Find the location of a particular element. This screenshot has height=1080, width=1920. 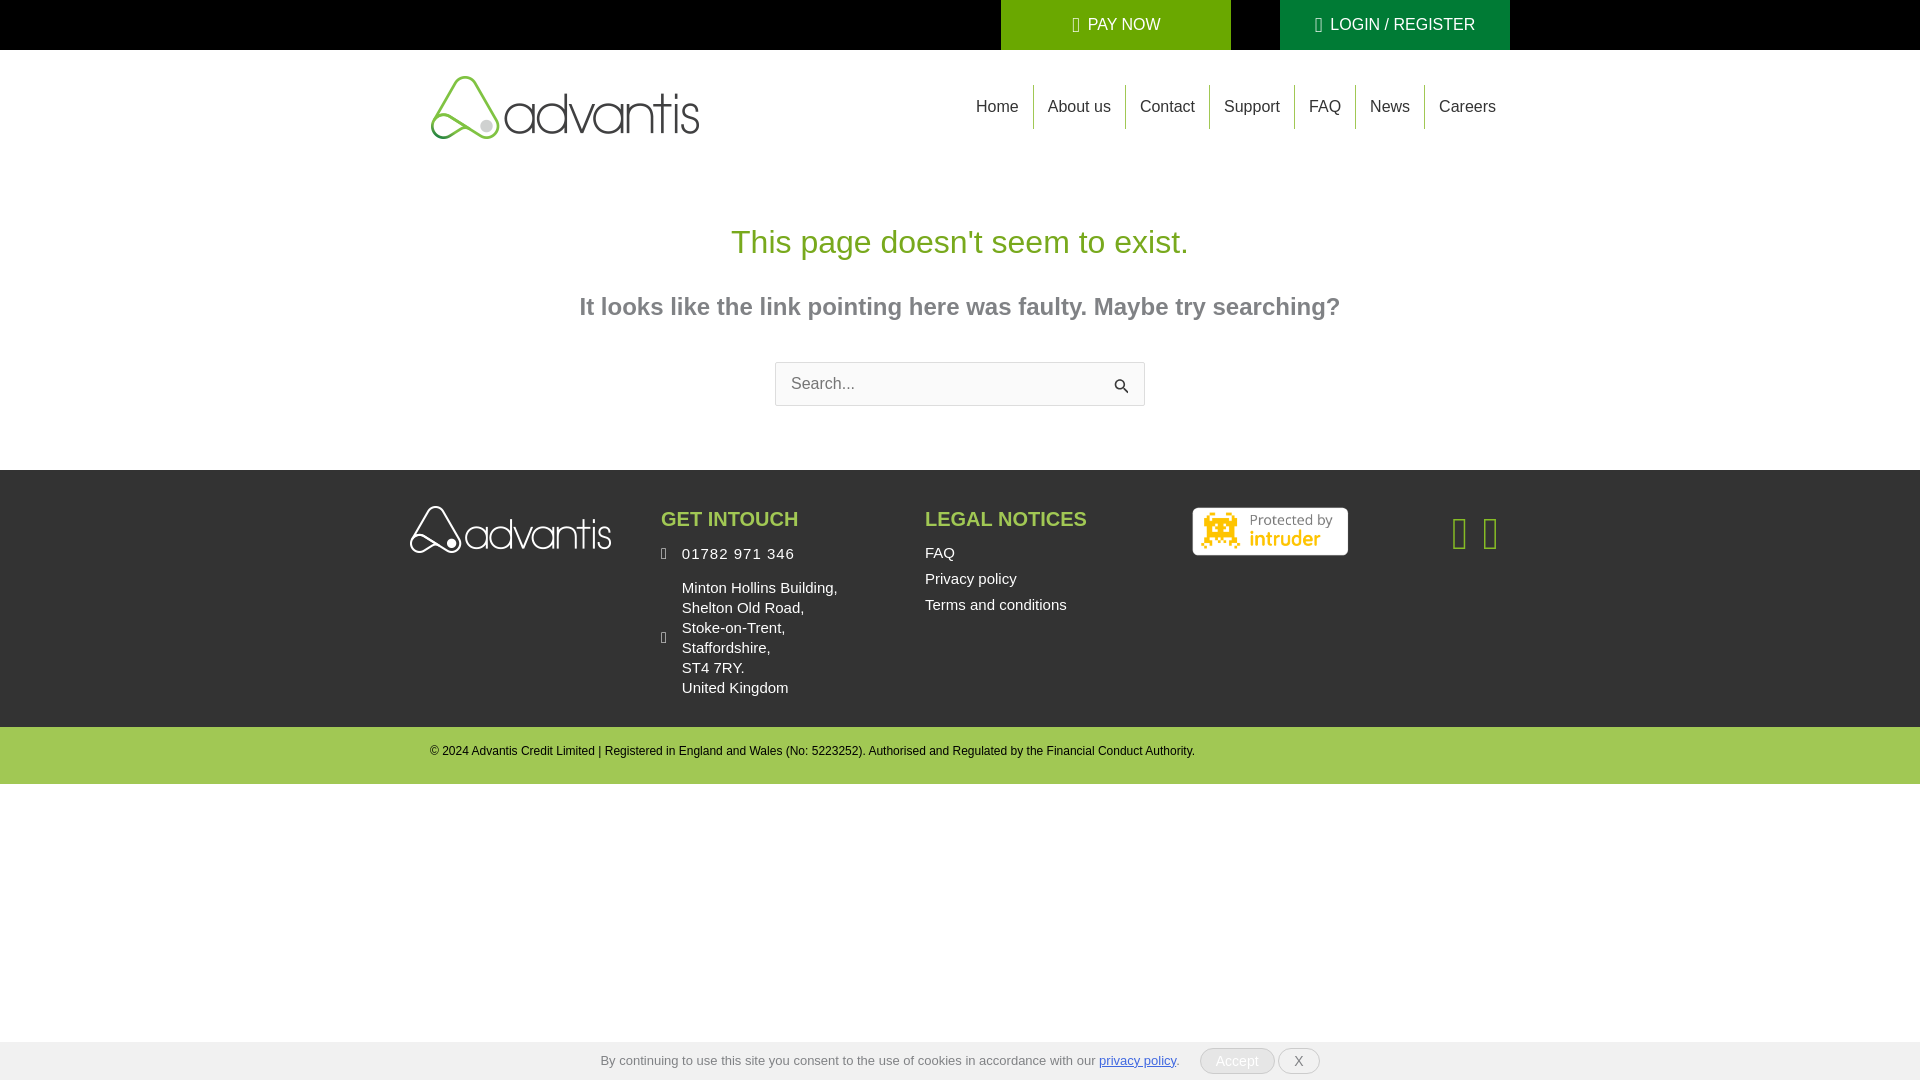

Careers is located at coordinates (1466, 106).